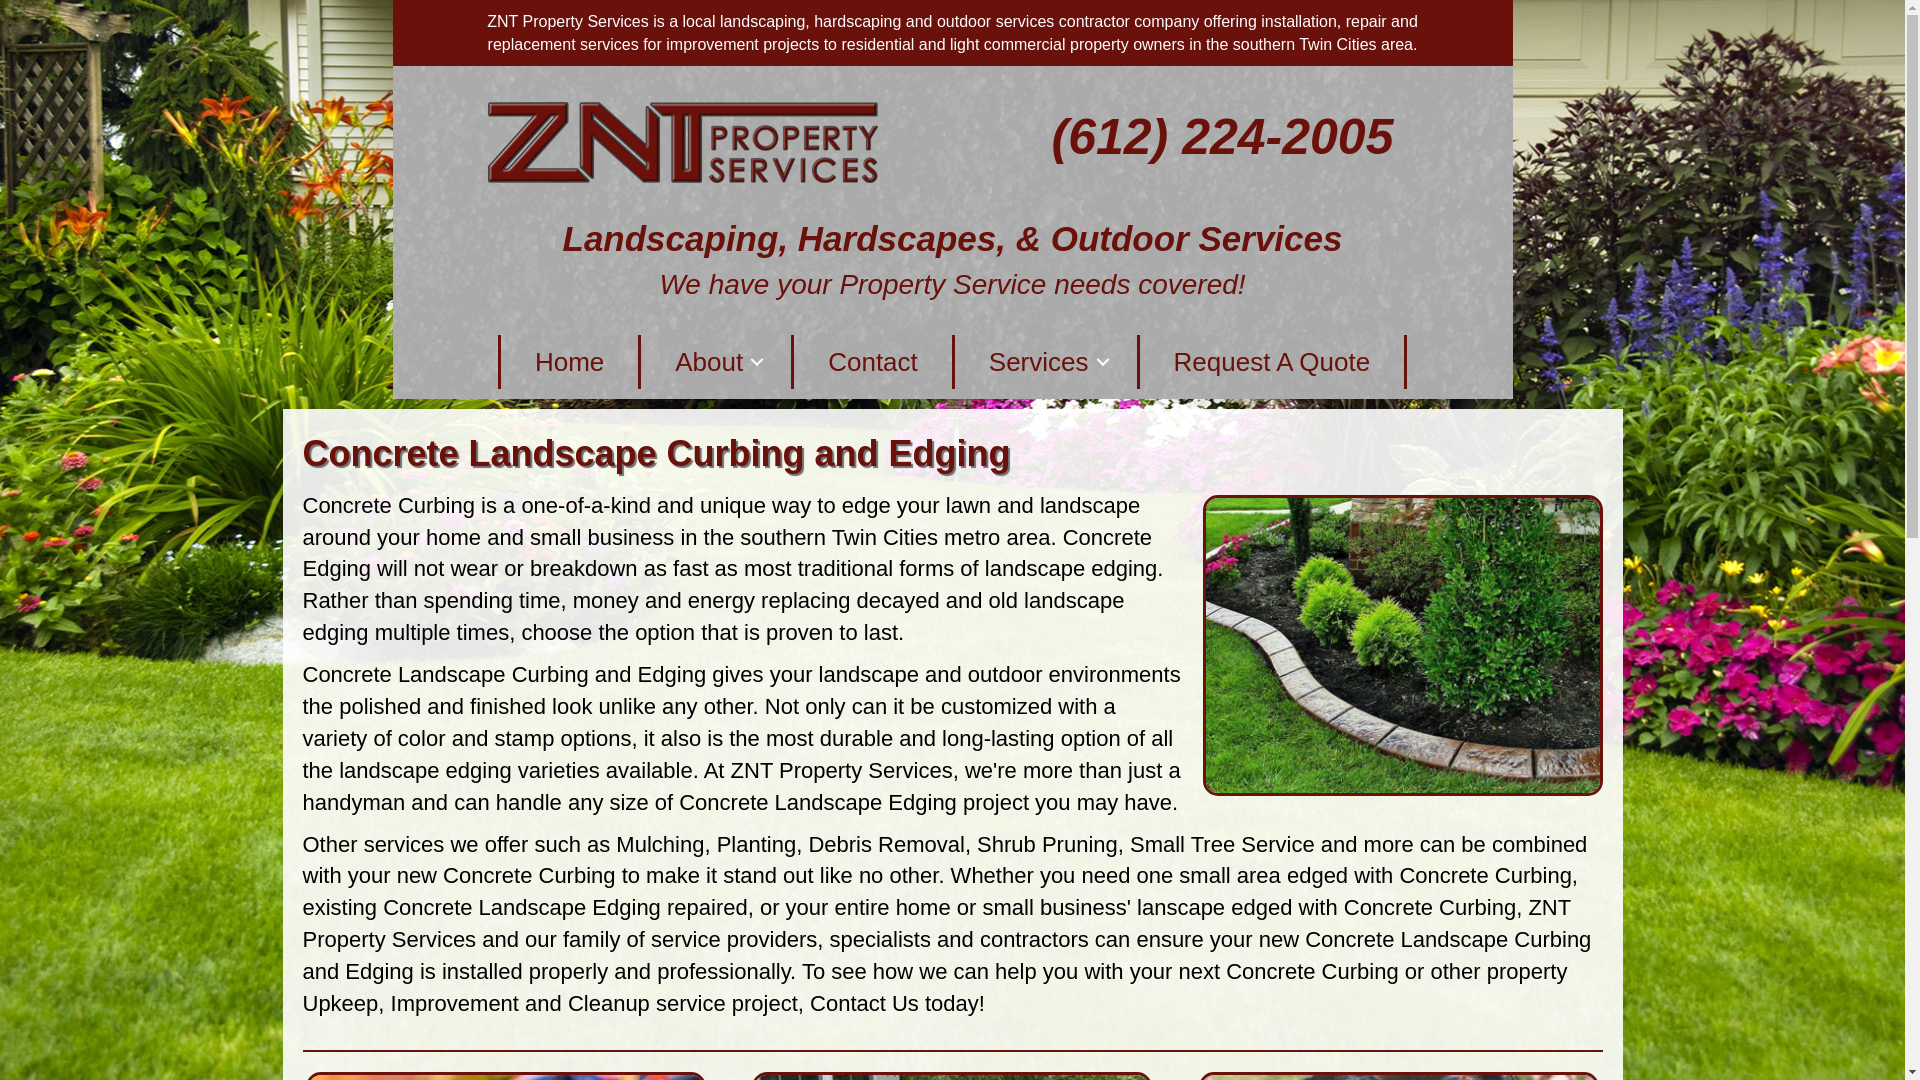  What do you see at coordinates (978, 568) in the screenshot?
I see `traditional forms of landscape edging` at bounding box center [978, 568].